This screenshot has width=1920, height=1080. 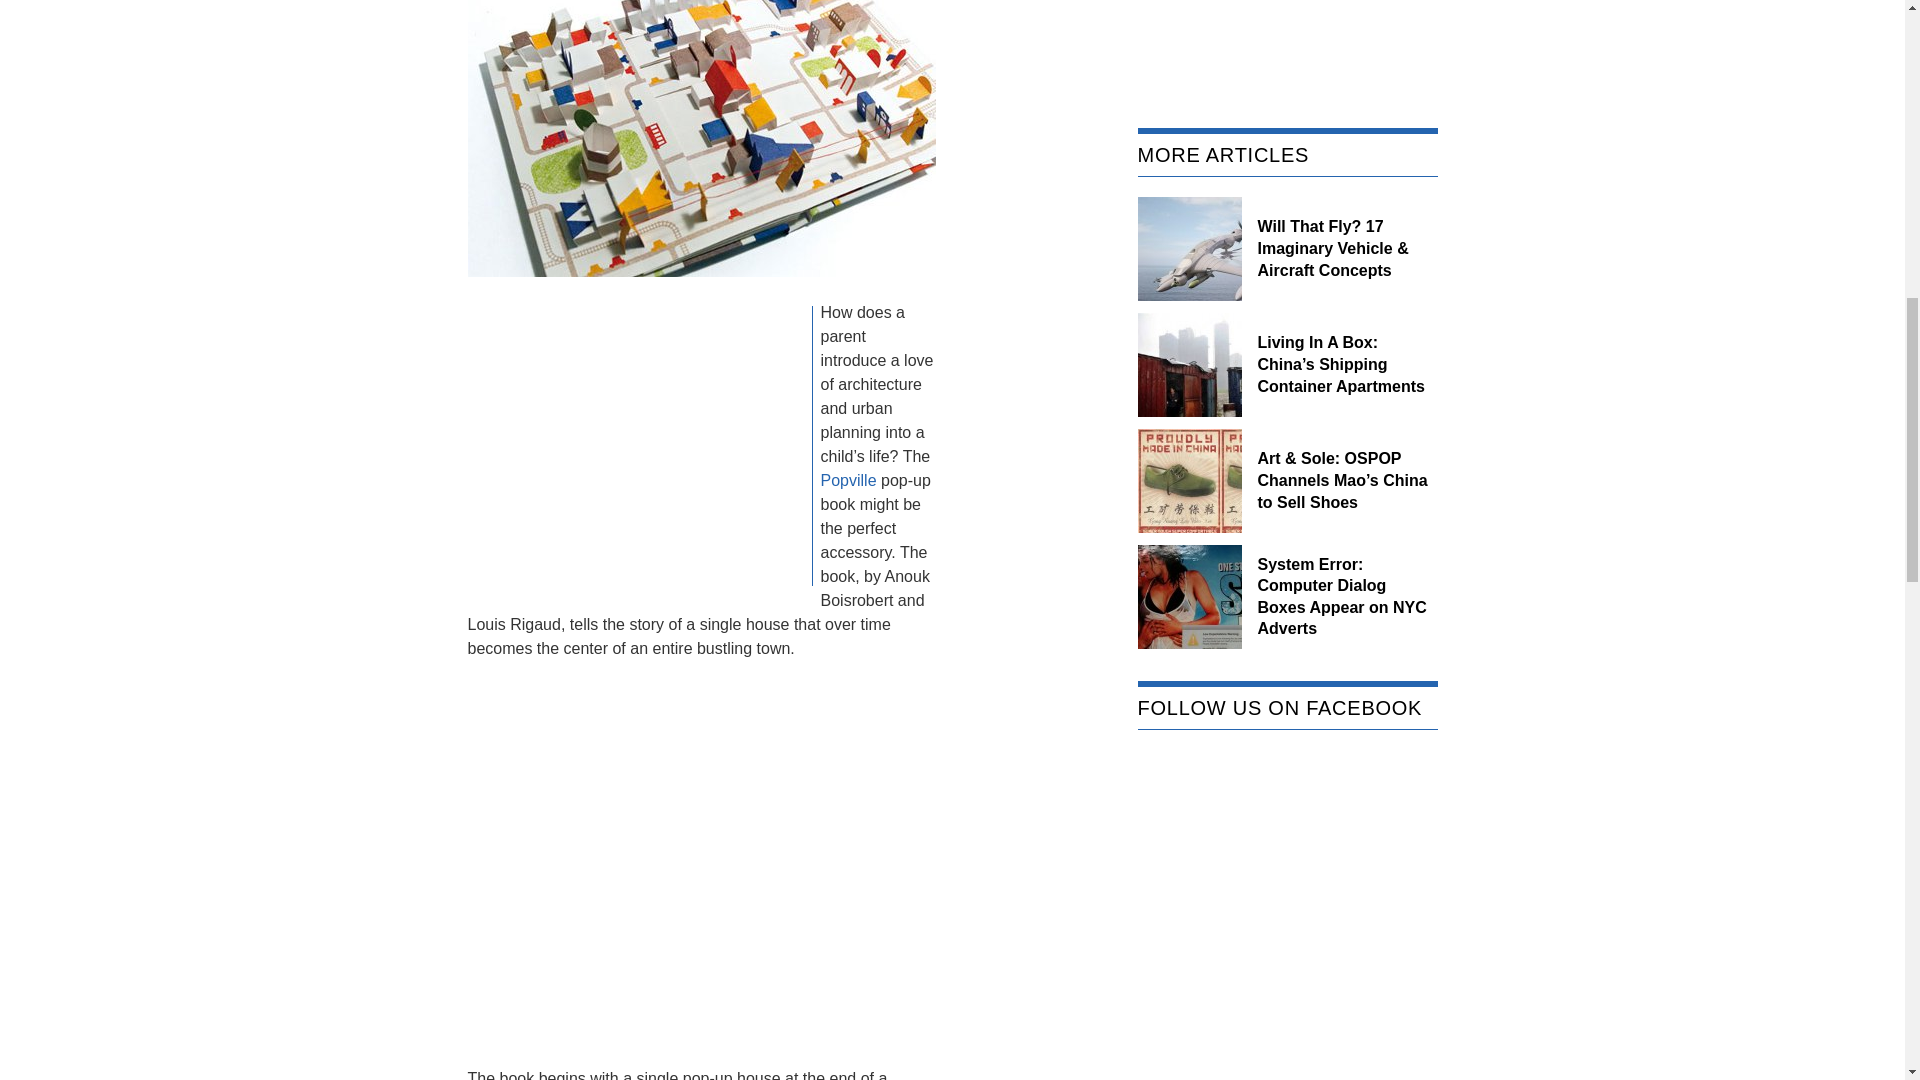 I want to click on popville book, so click(x=702, y=138).